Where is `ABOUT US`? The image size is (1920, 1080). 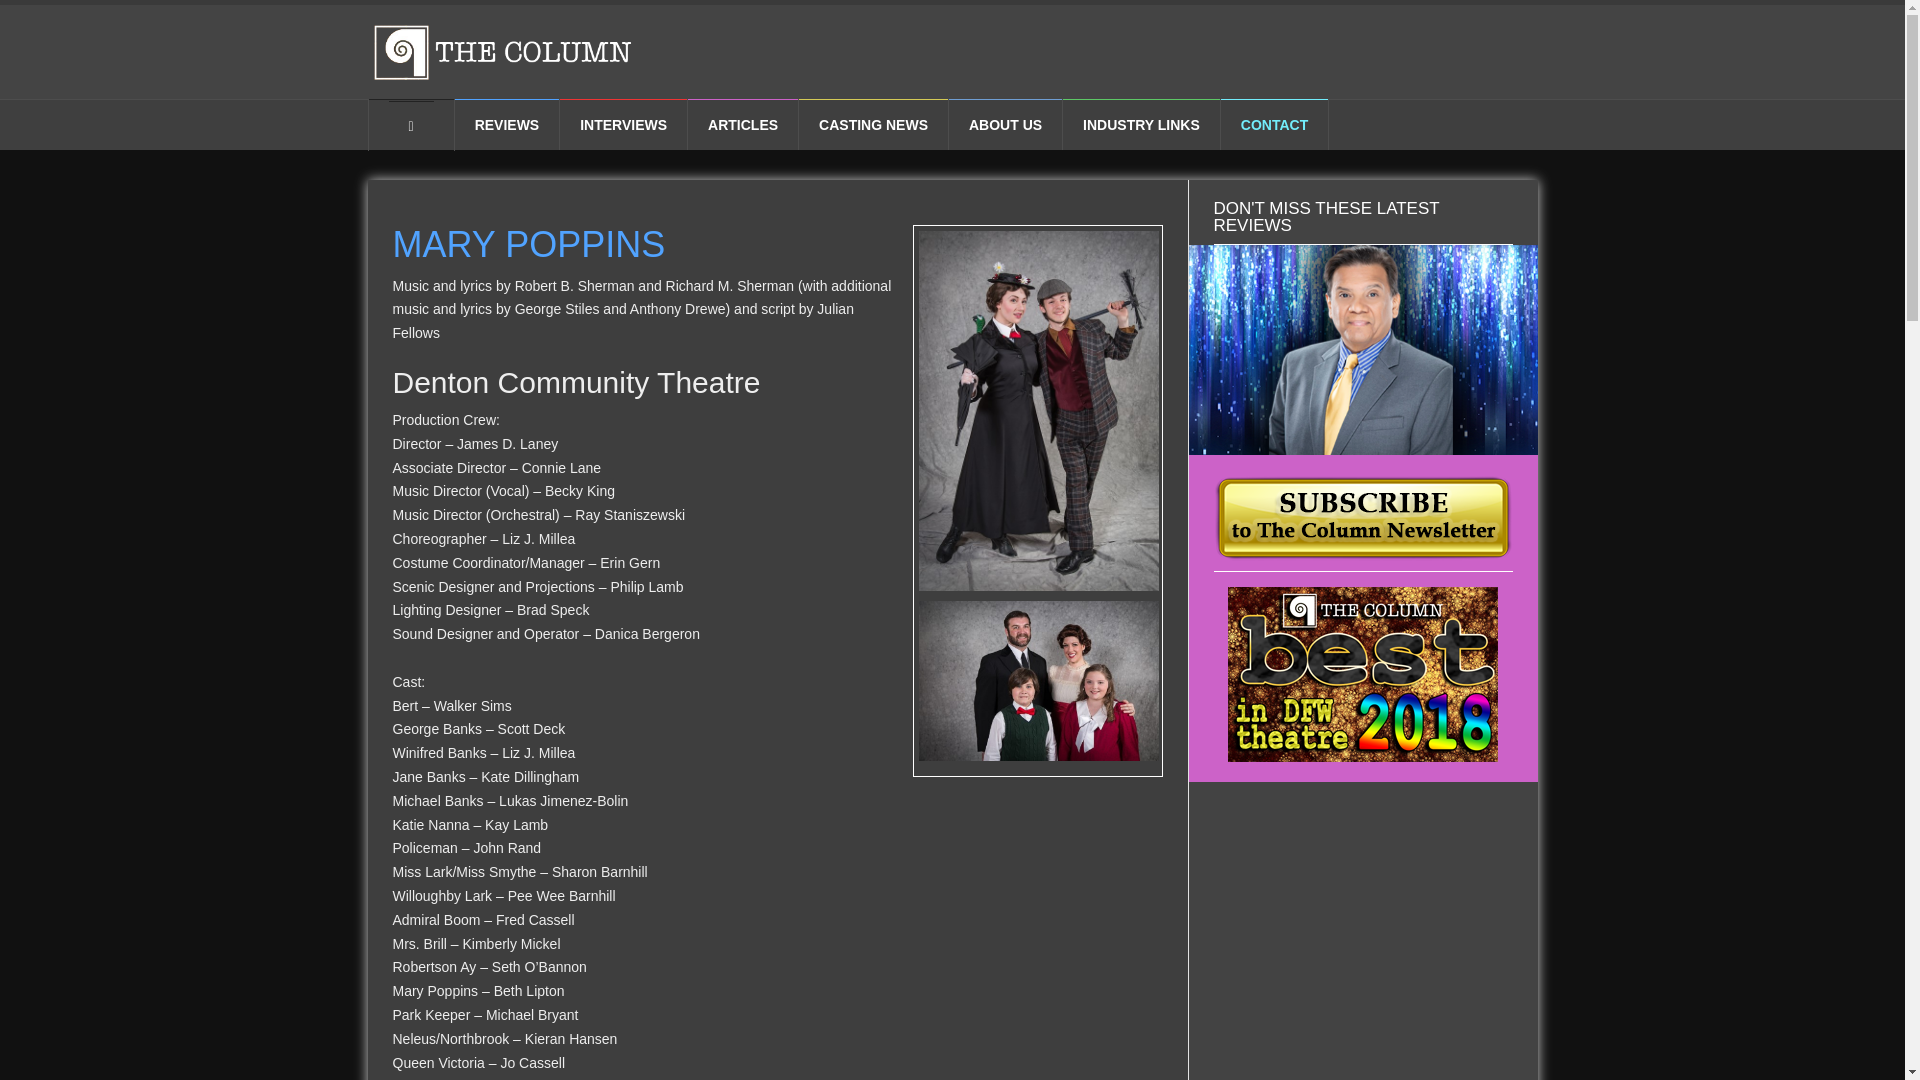 ABOUT US is located at coordinates (1004, 124).